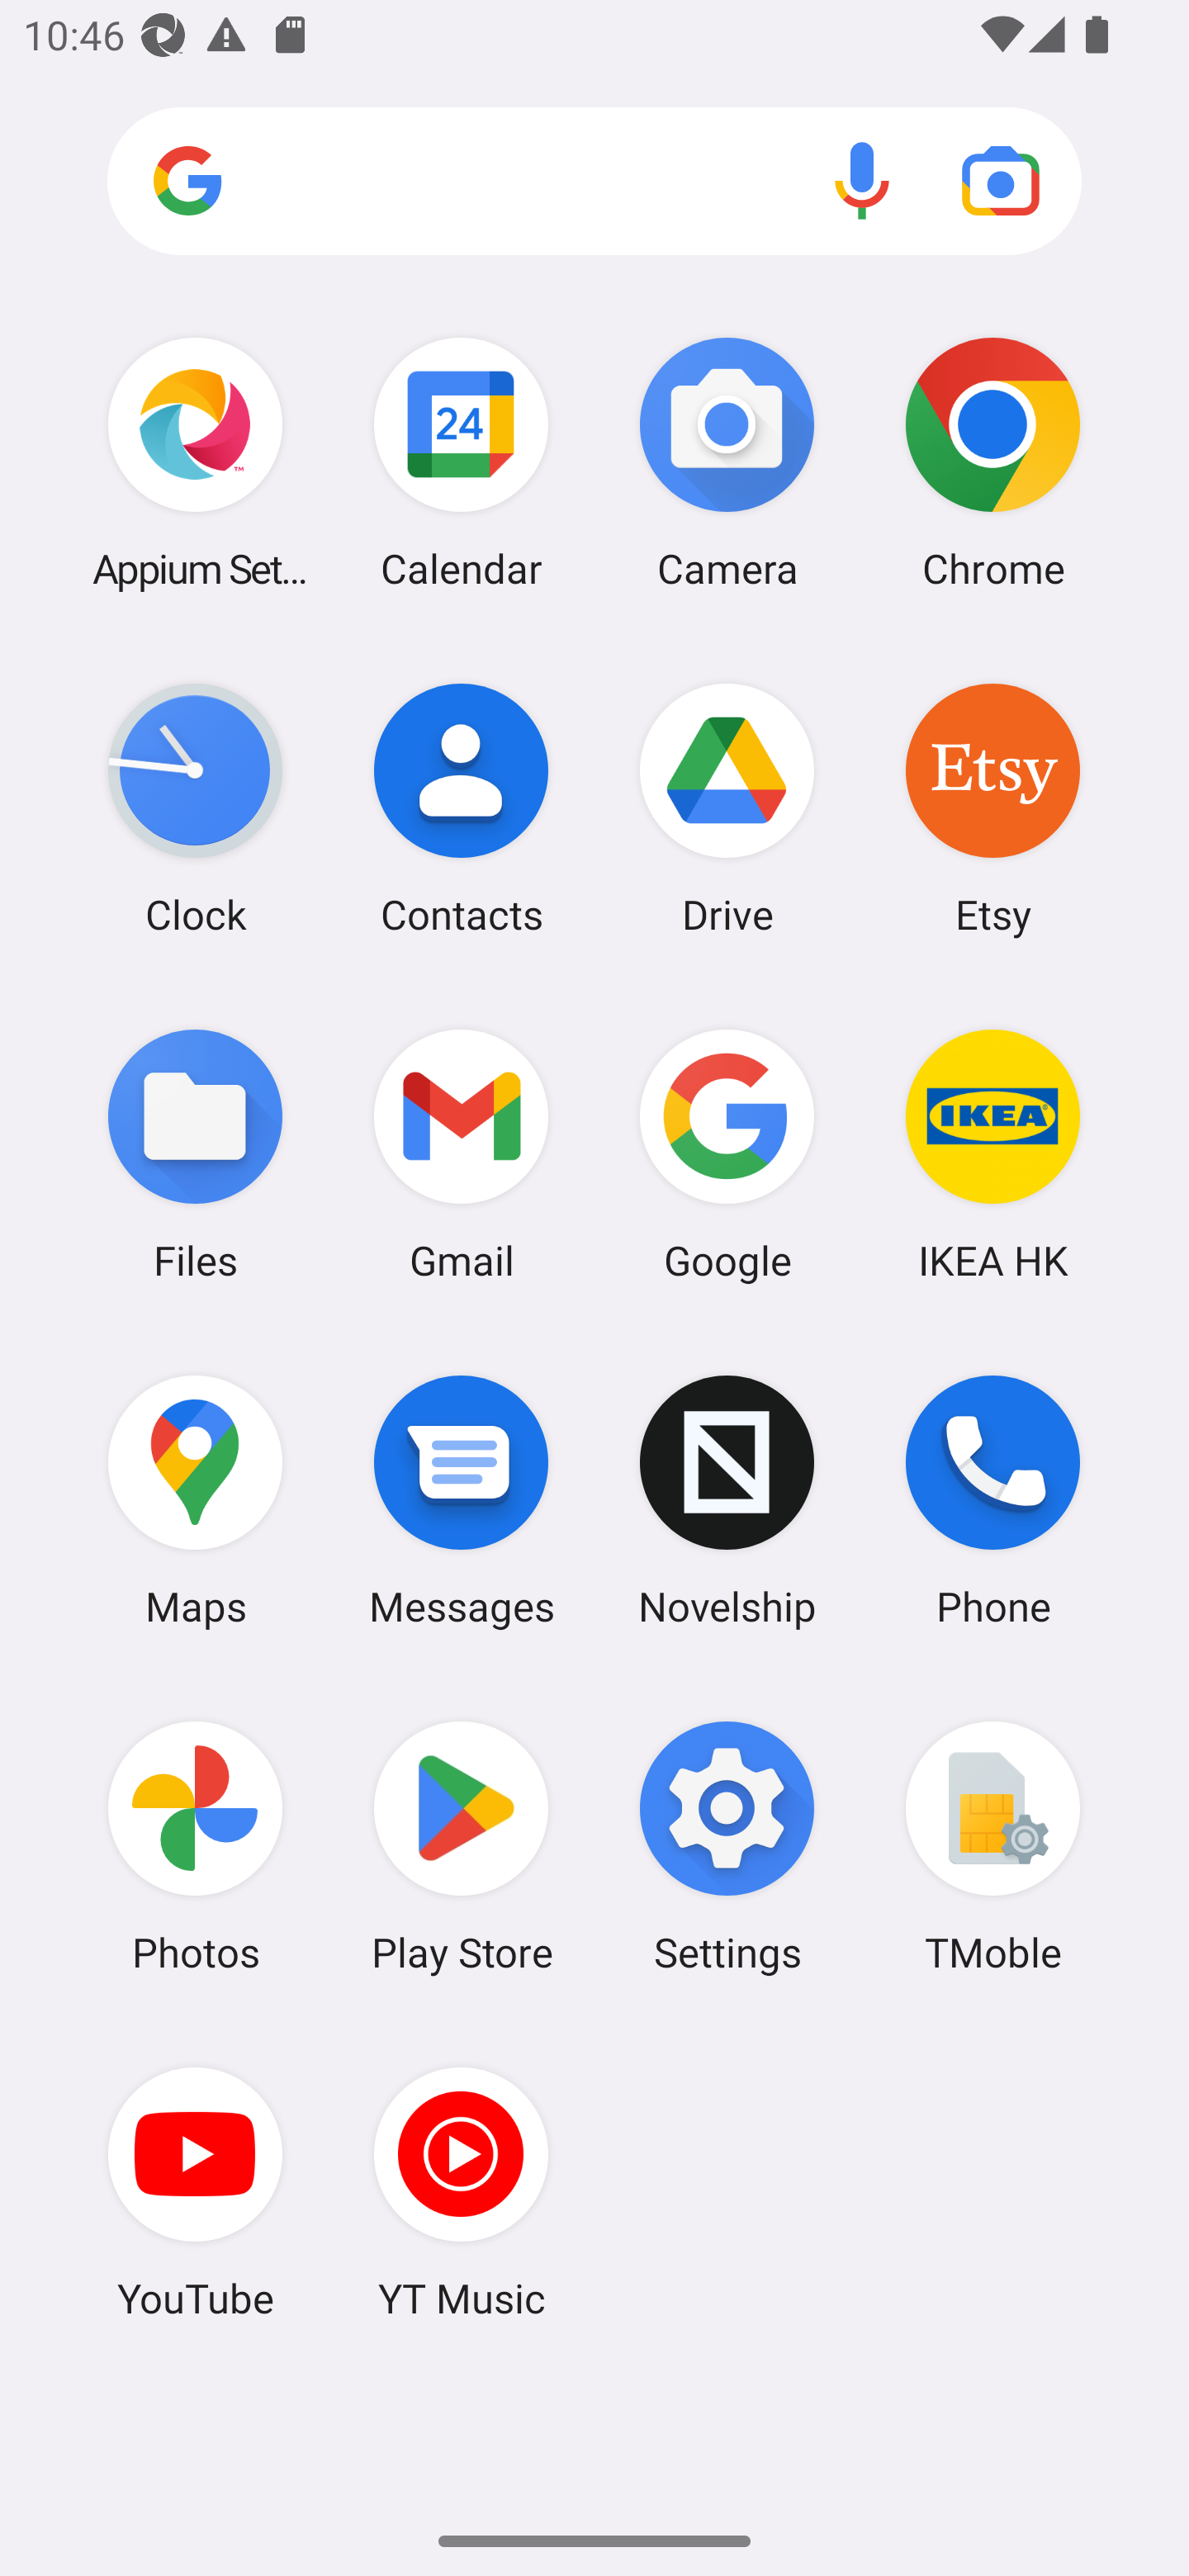 This screenshot has width=1189, height=2576. What do you see at coordinates (727, 808) in the screenshot?
I see `Drive` at bounding box center [727, 808].